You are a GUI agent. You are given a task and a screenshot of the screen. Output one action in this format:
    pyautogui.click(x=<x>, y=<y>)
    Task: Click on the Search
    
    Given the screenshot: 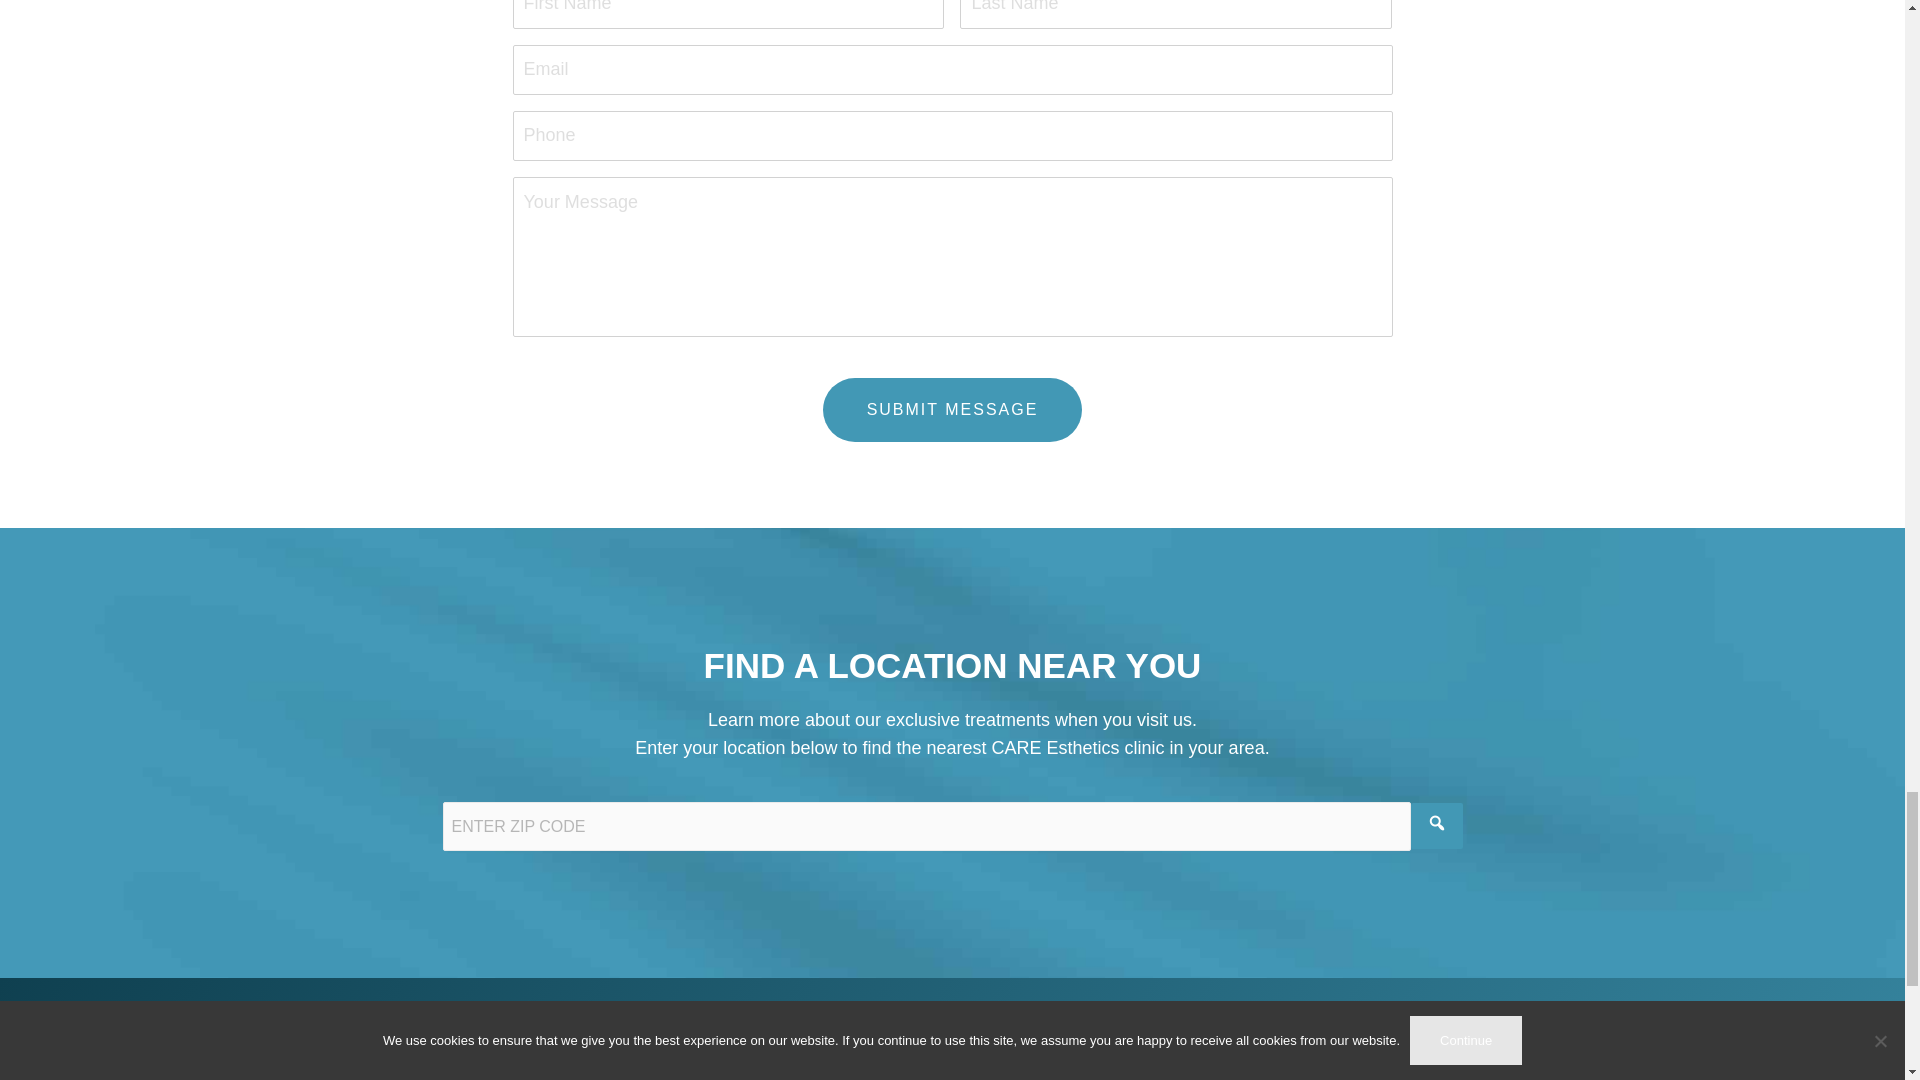 What is the action you would take?
    pyautogui.click(x=1435, y=826)
    